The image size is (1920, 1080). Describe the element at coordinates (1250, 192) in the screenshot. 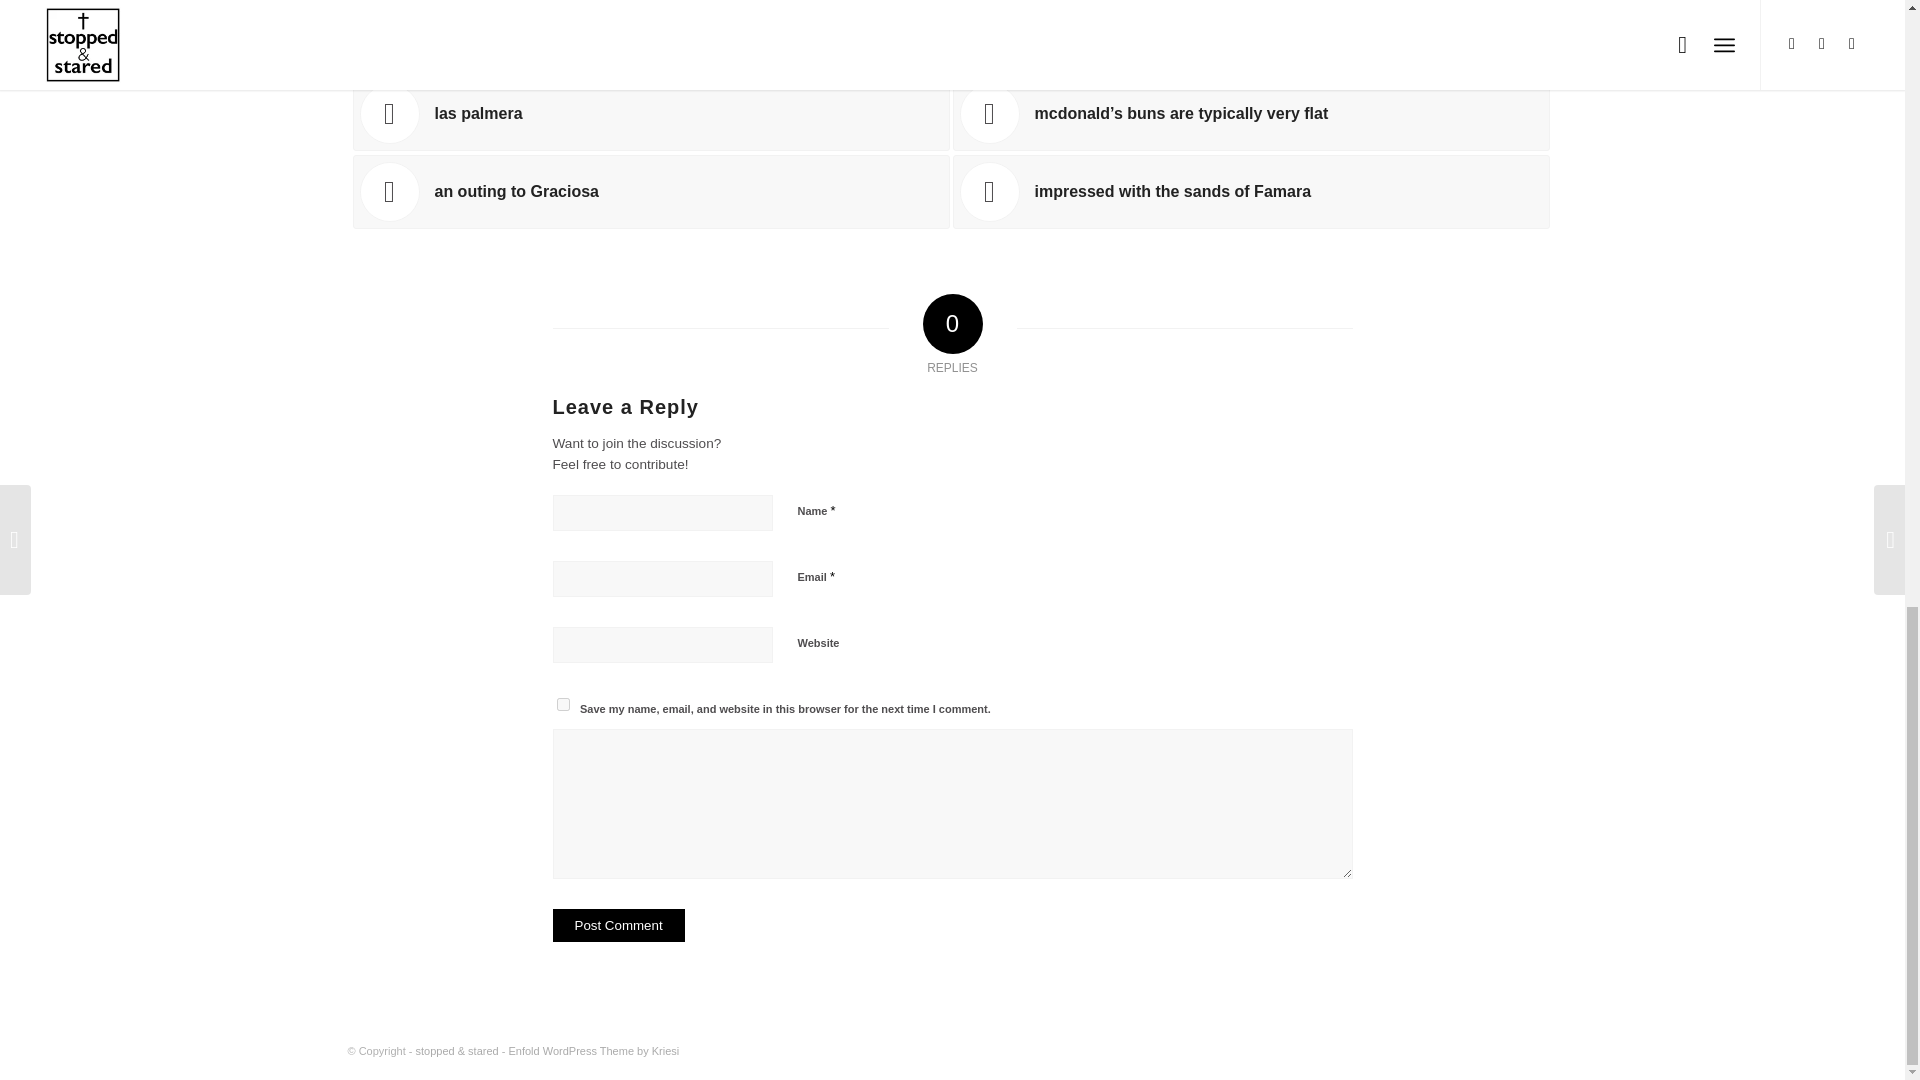

I see `impressed with the sands of Famara` at that location.